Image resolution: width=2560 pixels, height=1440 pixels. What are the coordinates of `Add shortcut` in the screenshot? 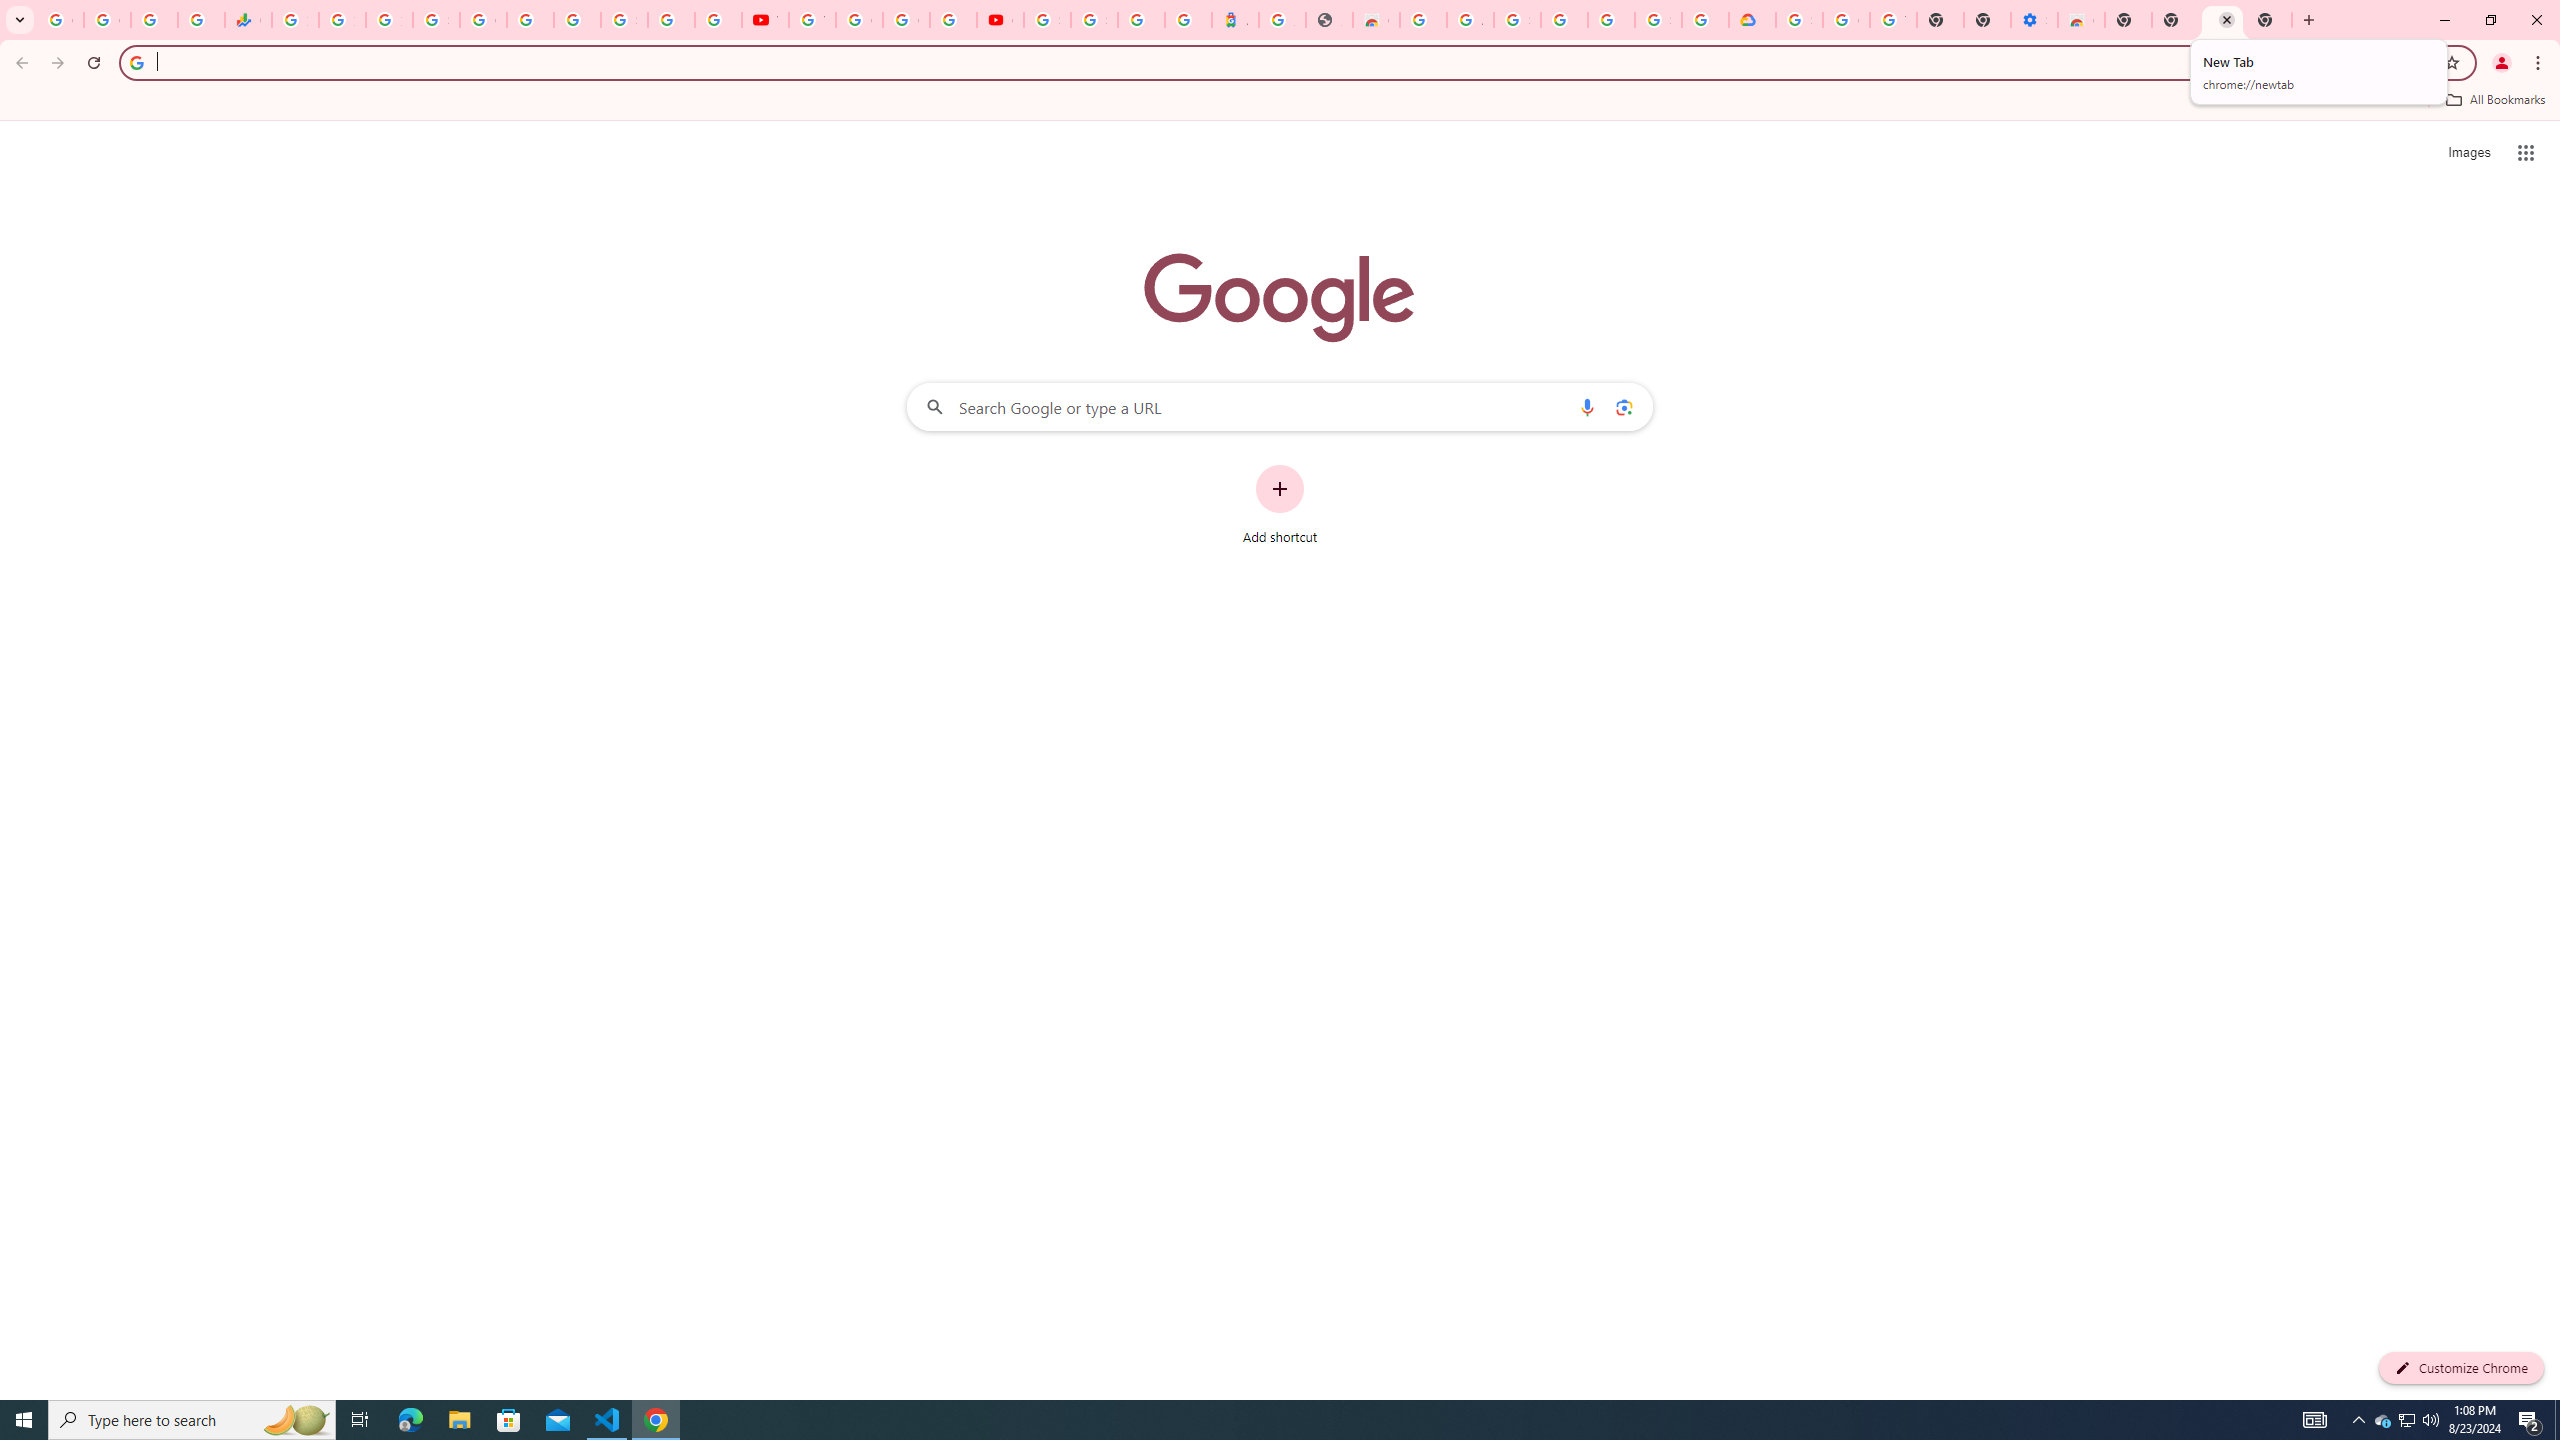 It's located at (1280, 505).